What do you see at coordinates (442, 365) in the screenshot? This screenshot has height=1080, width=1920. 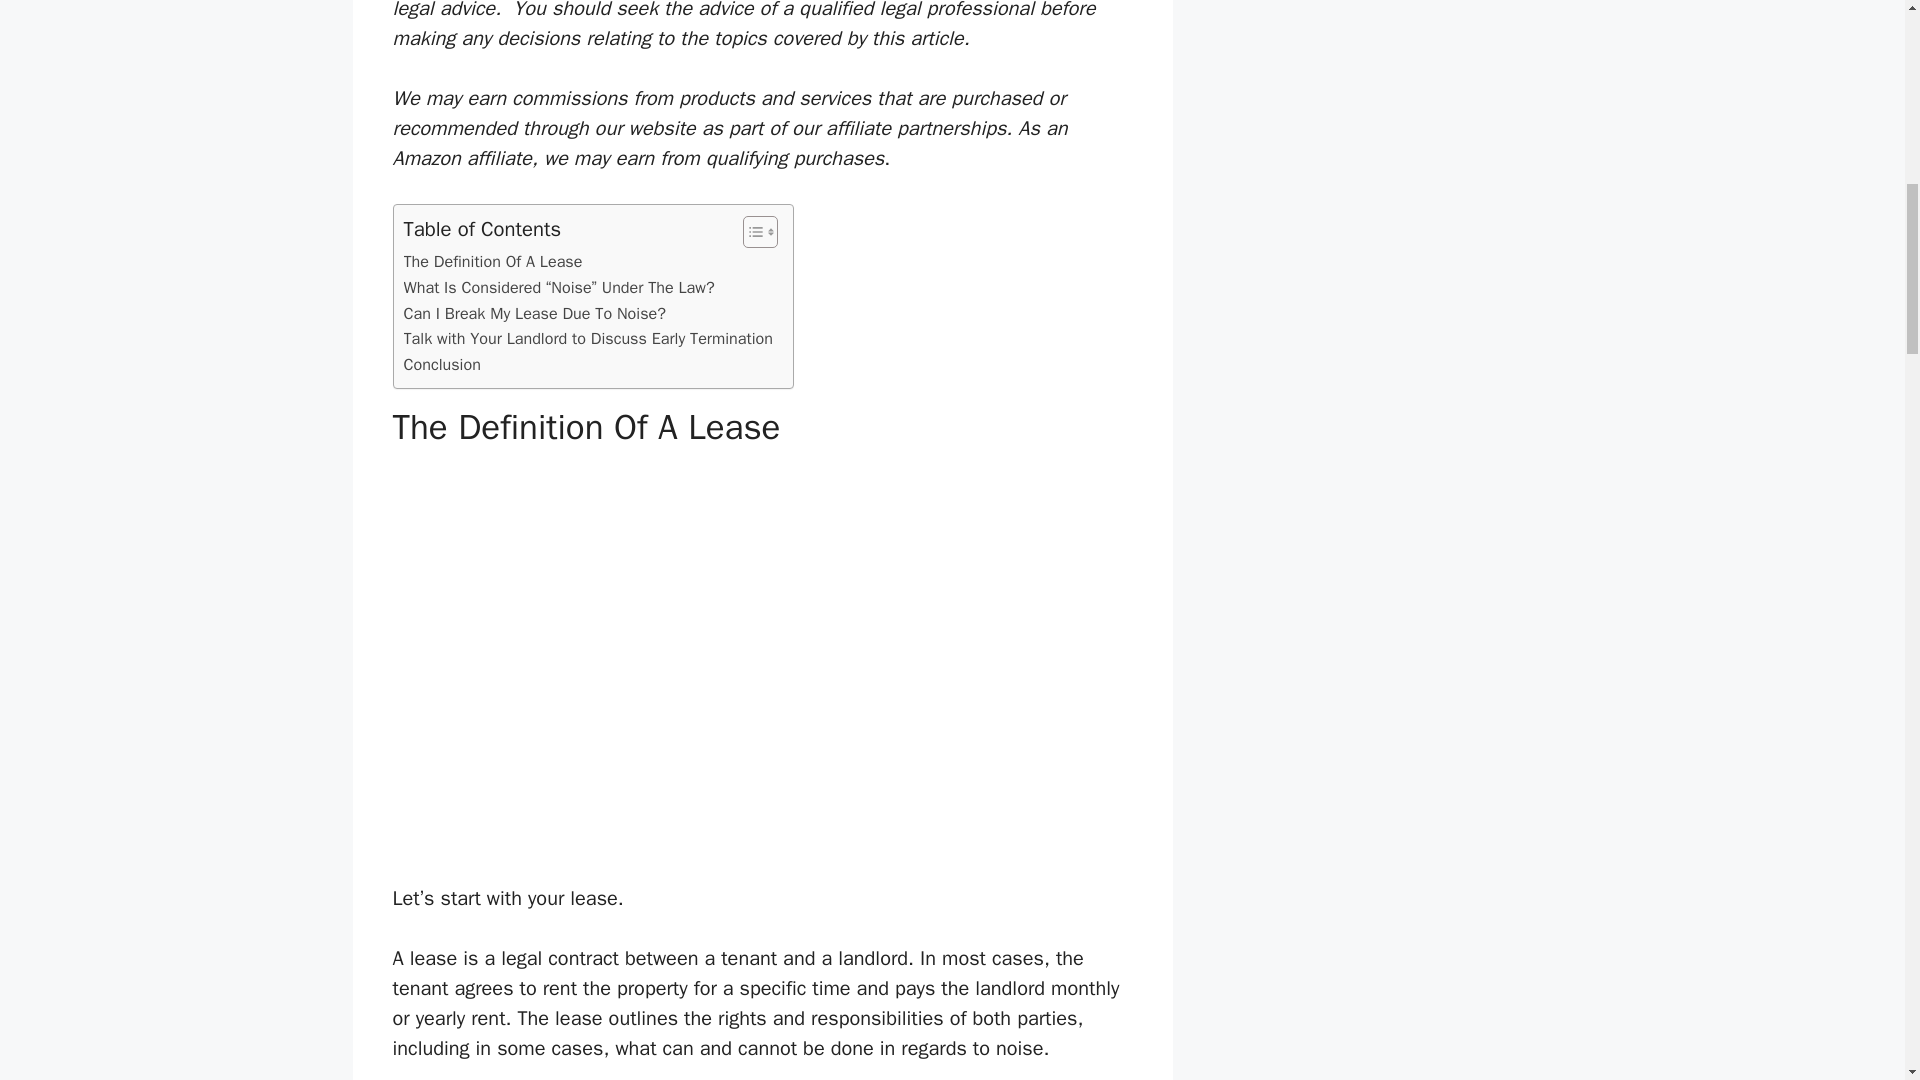 I see `Conclusion` at bounding box center [442, 365].